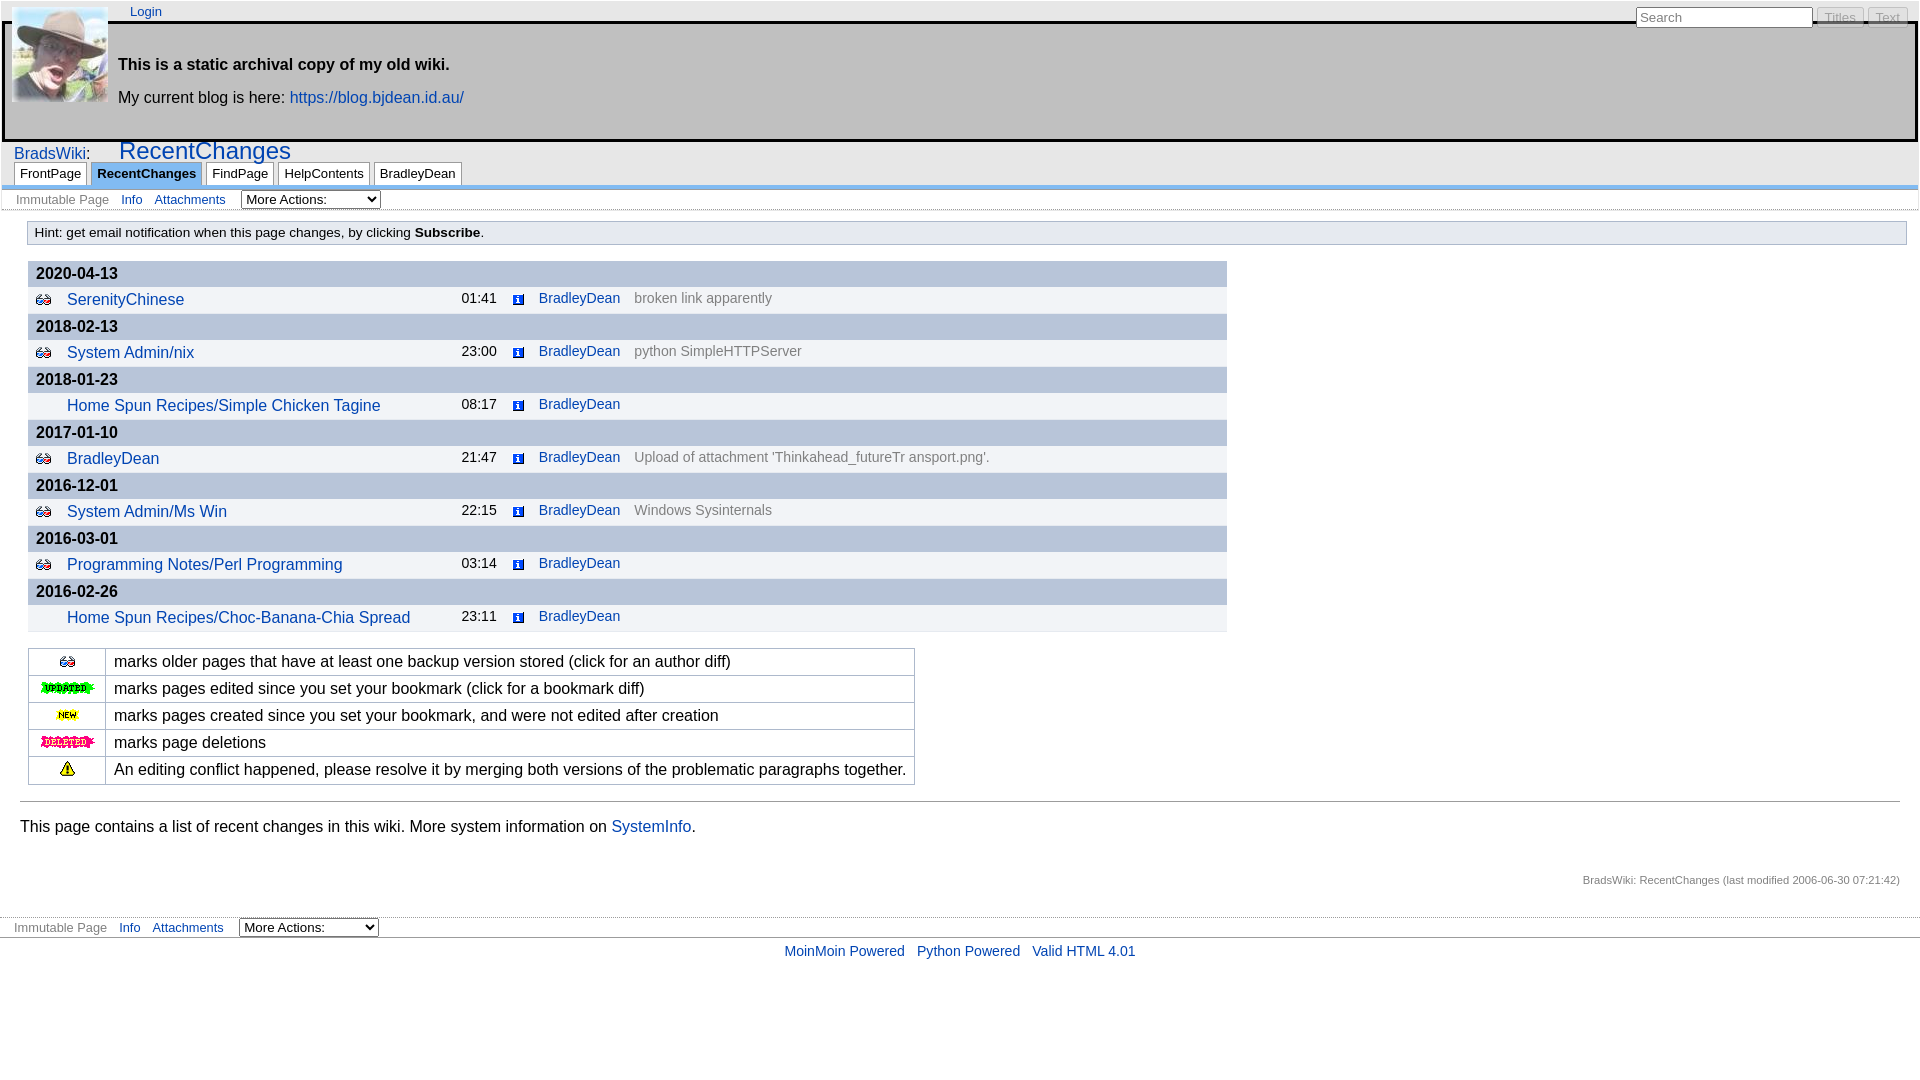 The width and height of the screenshot is (1920, 1080). Describe the element at coordinates (44, 458) in the screenshot. I see `[DIFF]` at that location.